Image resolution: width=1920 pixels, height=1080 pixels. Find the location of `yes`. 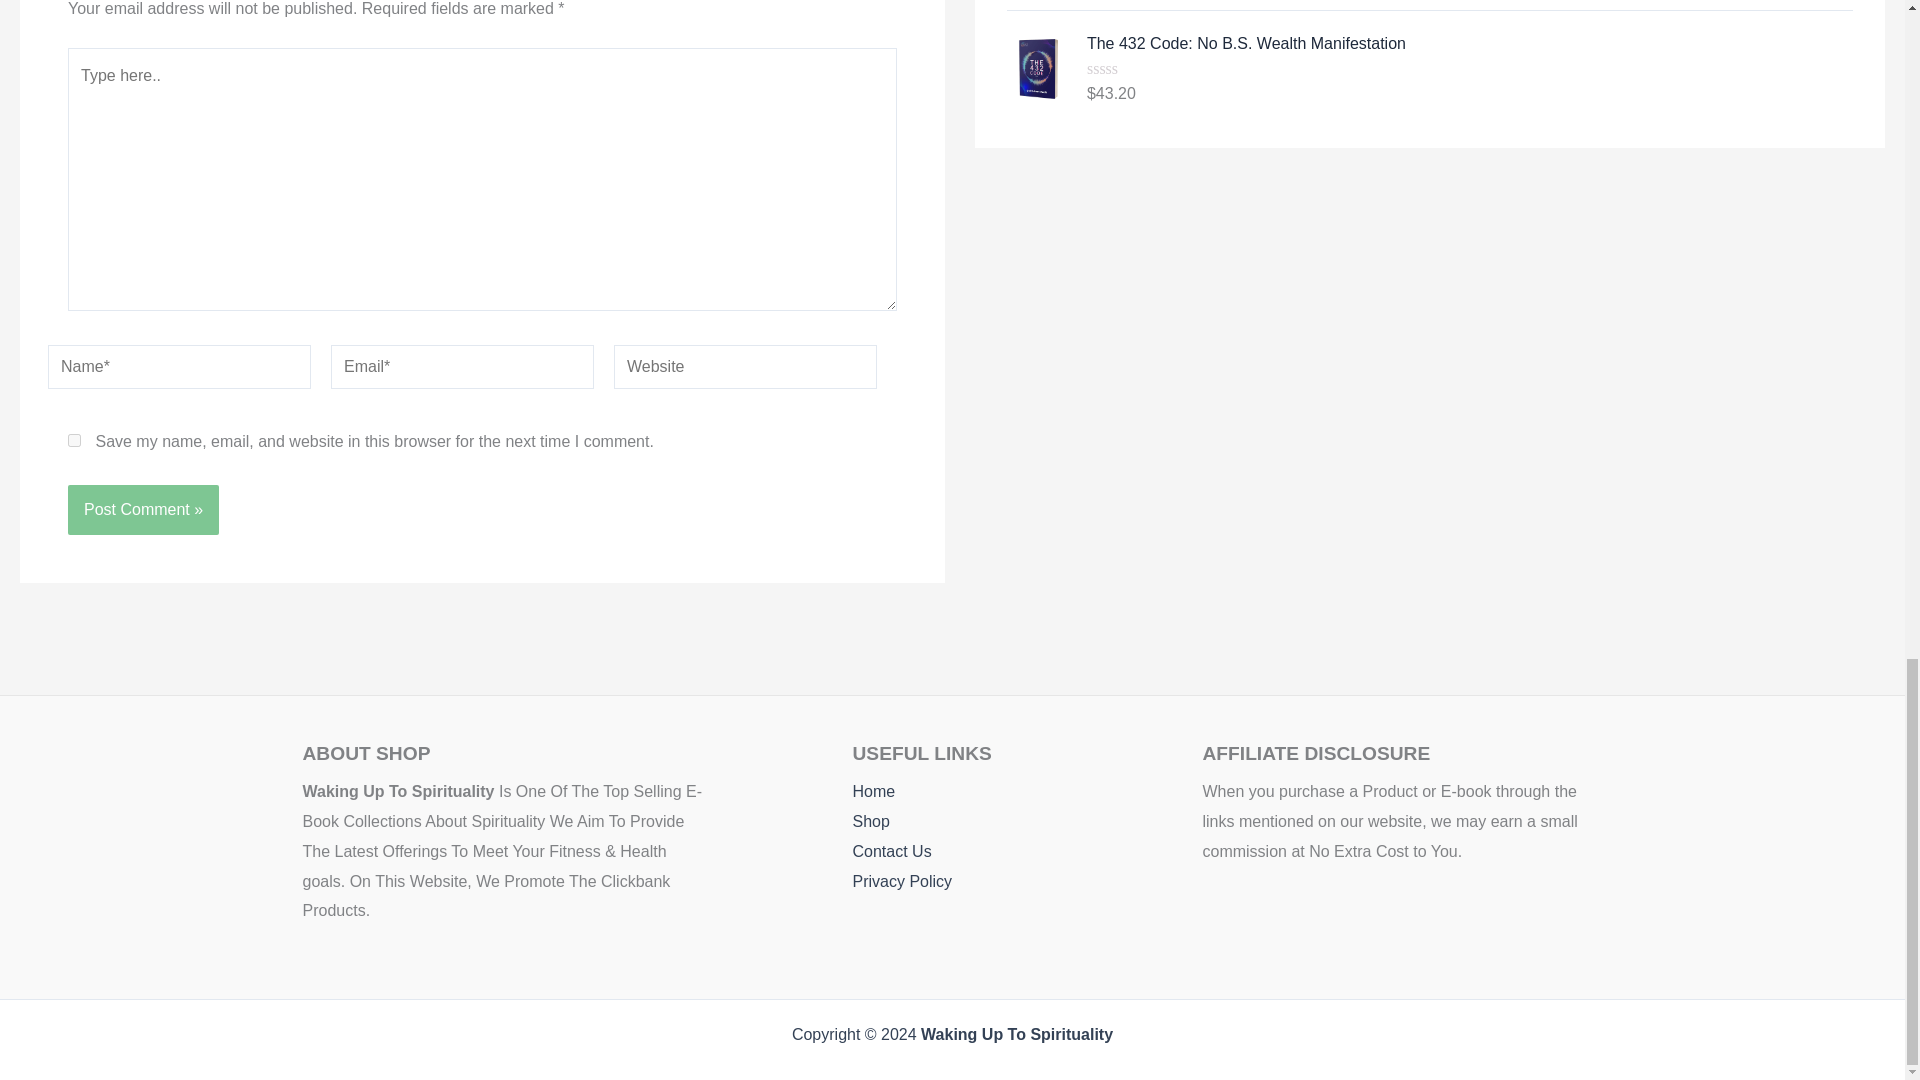

yes is located at coordinates (74, 440).